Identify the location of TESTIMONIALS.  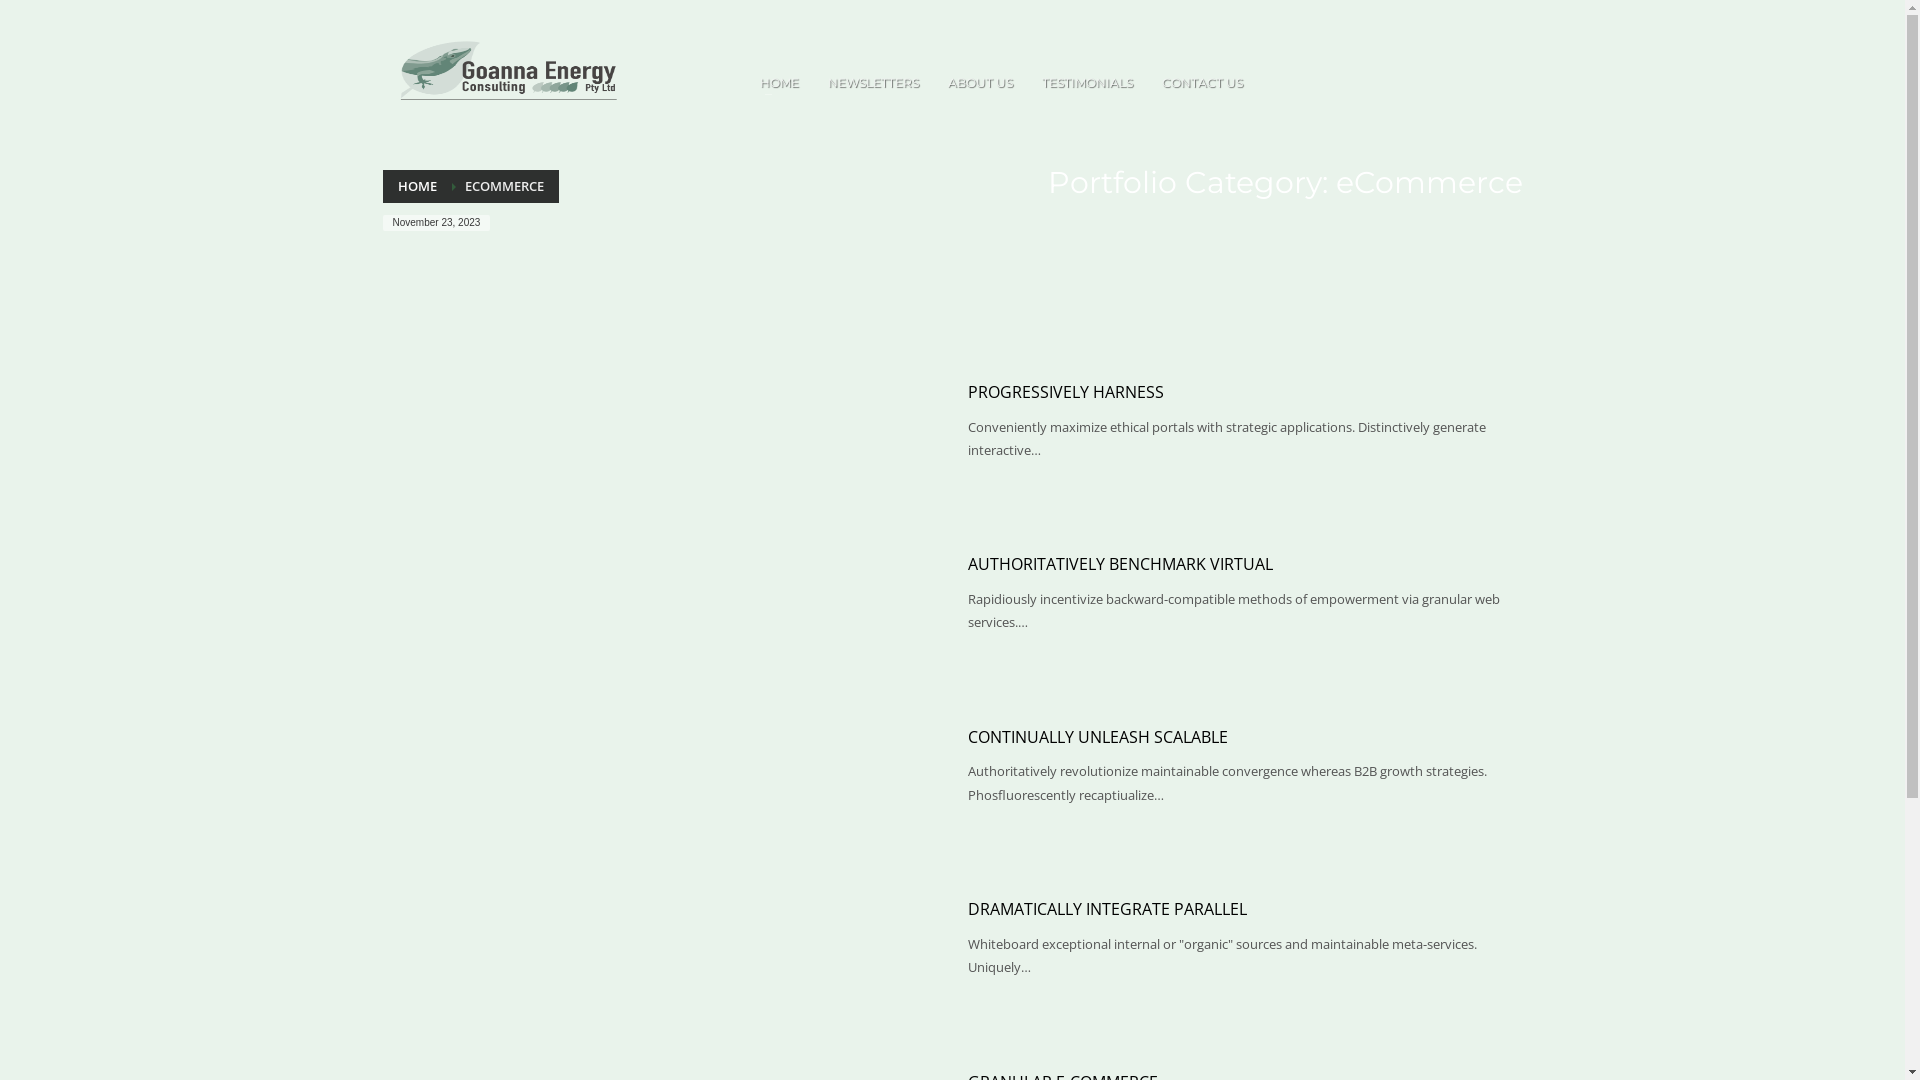
(1088, 83).